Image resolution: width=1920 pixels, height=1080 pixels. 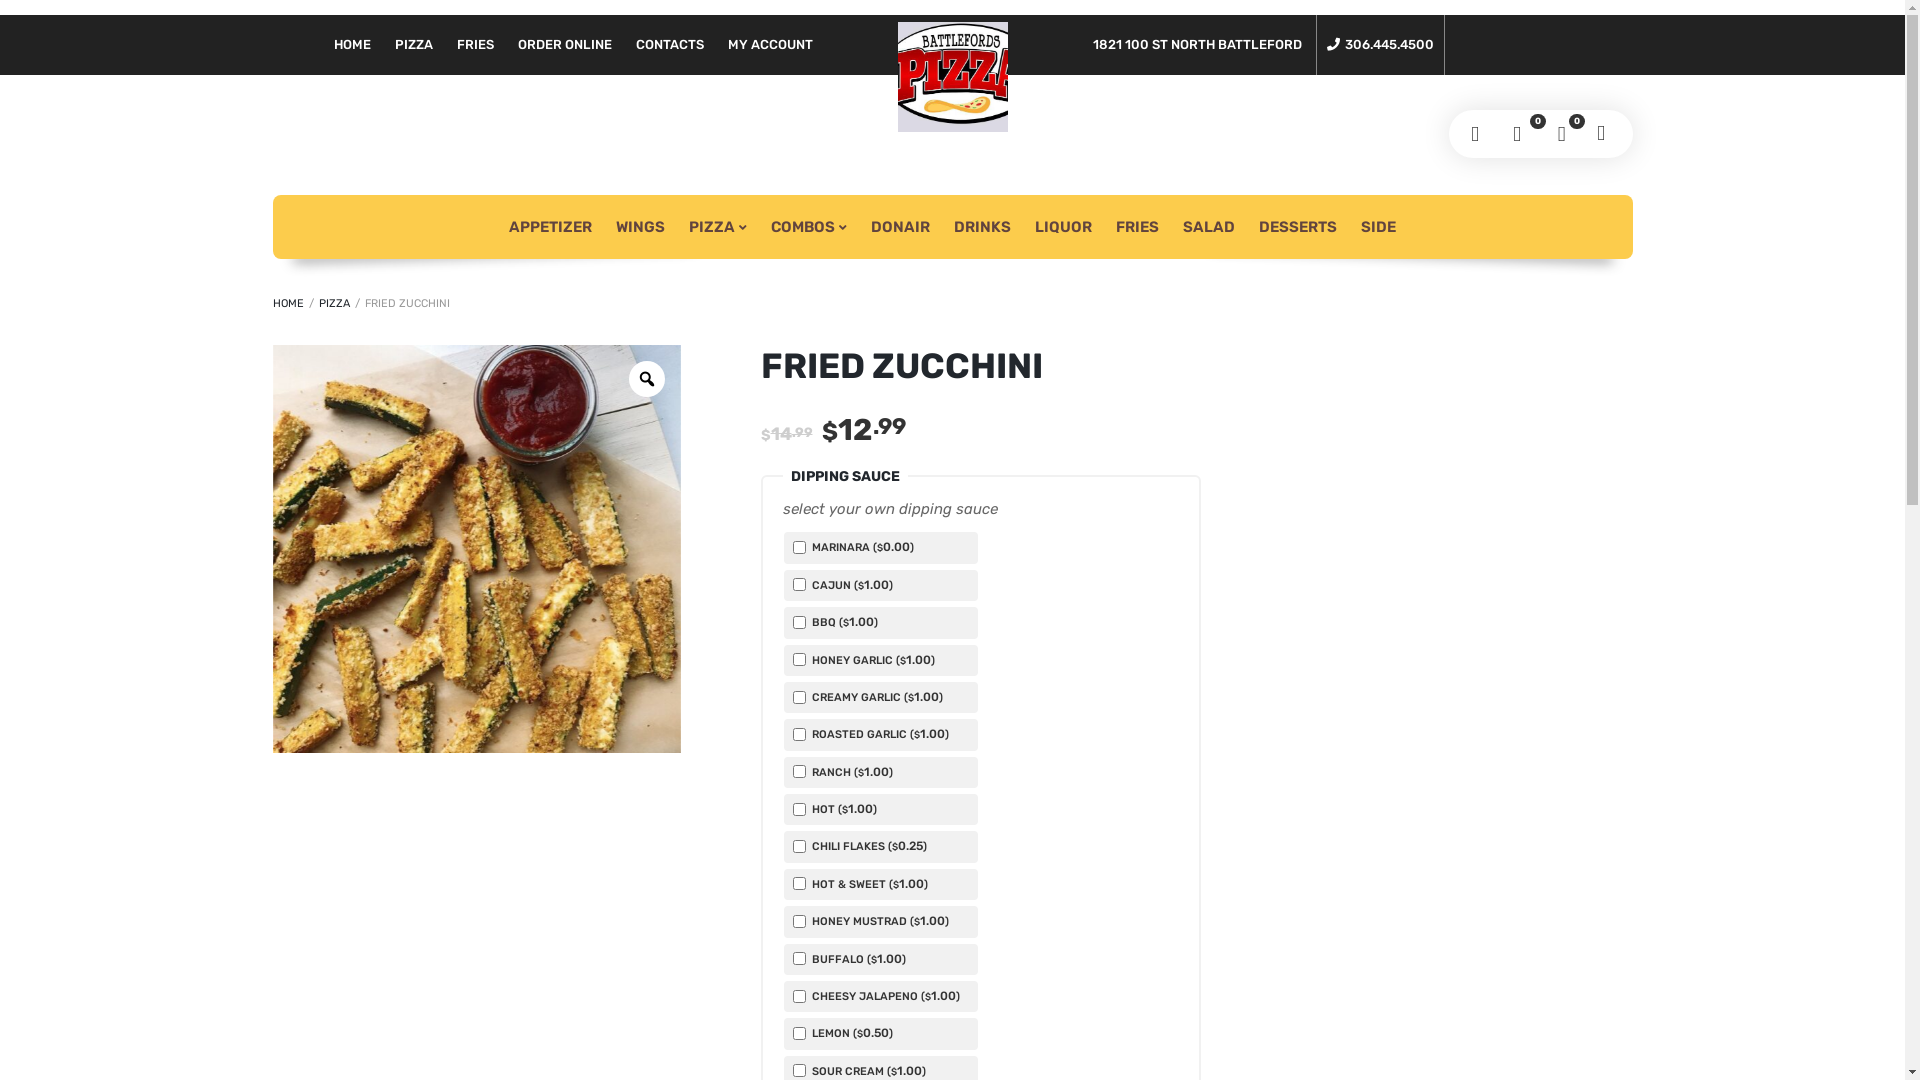 What do you see at coordinates (1011, 180) in the screenshot?
I see `Log in` at bounding box center [1011, 180].